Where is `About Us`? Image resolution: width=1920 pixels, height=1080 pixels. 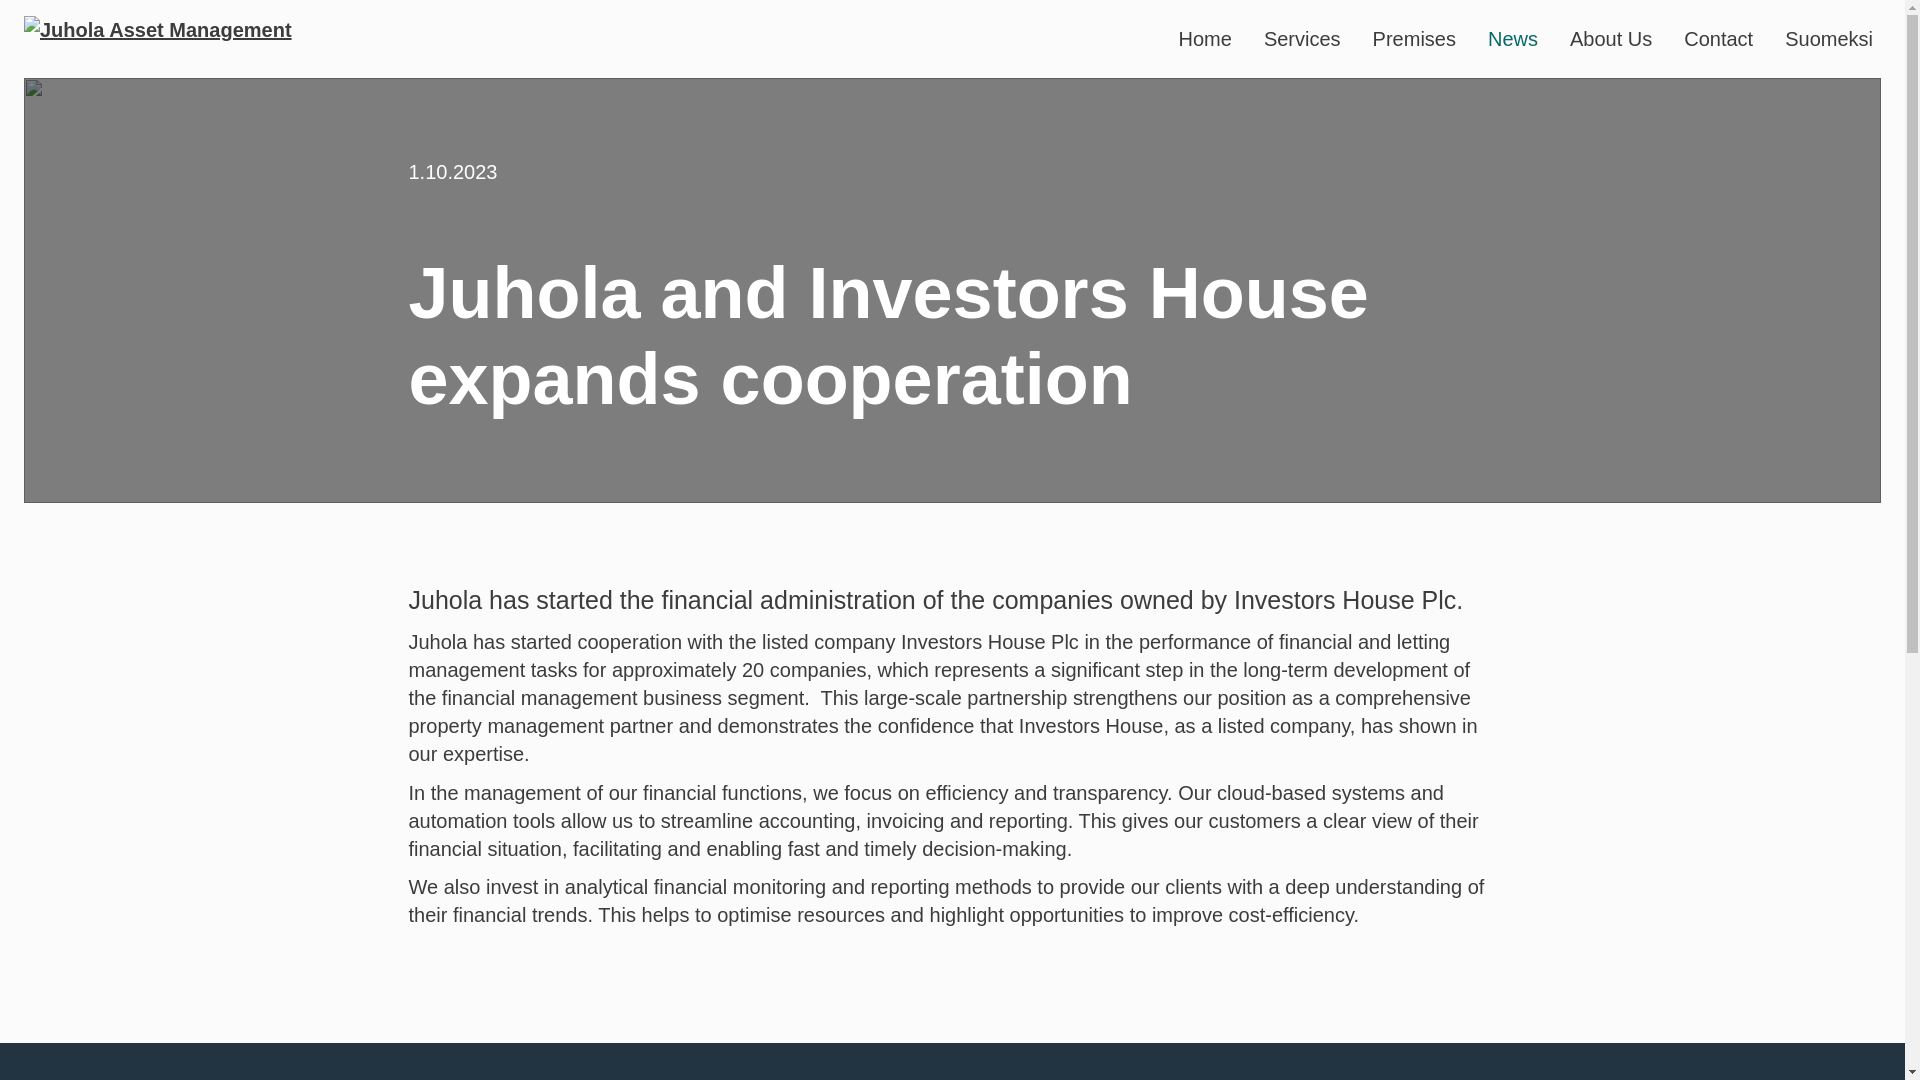
About Us is located at coordinates (1611, 38).